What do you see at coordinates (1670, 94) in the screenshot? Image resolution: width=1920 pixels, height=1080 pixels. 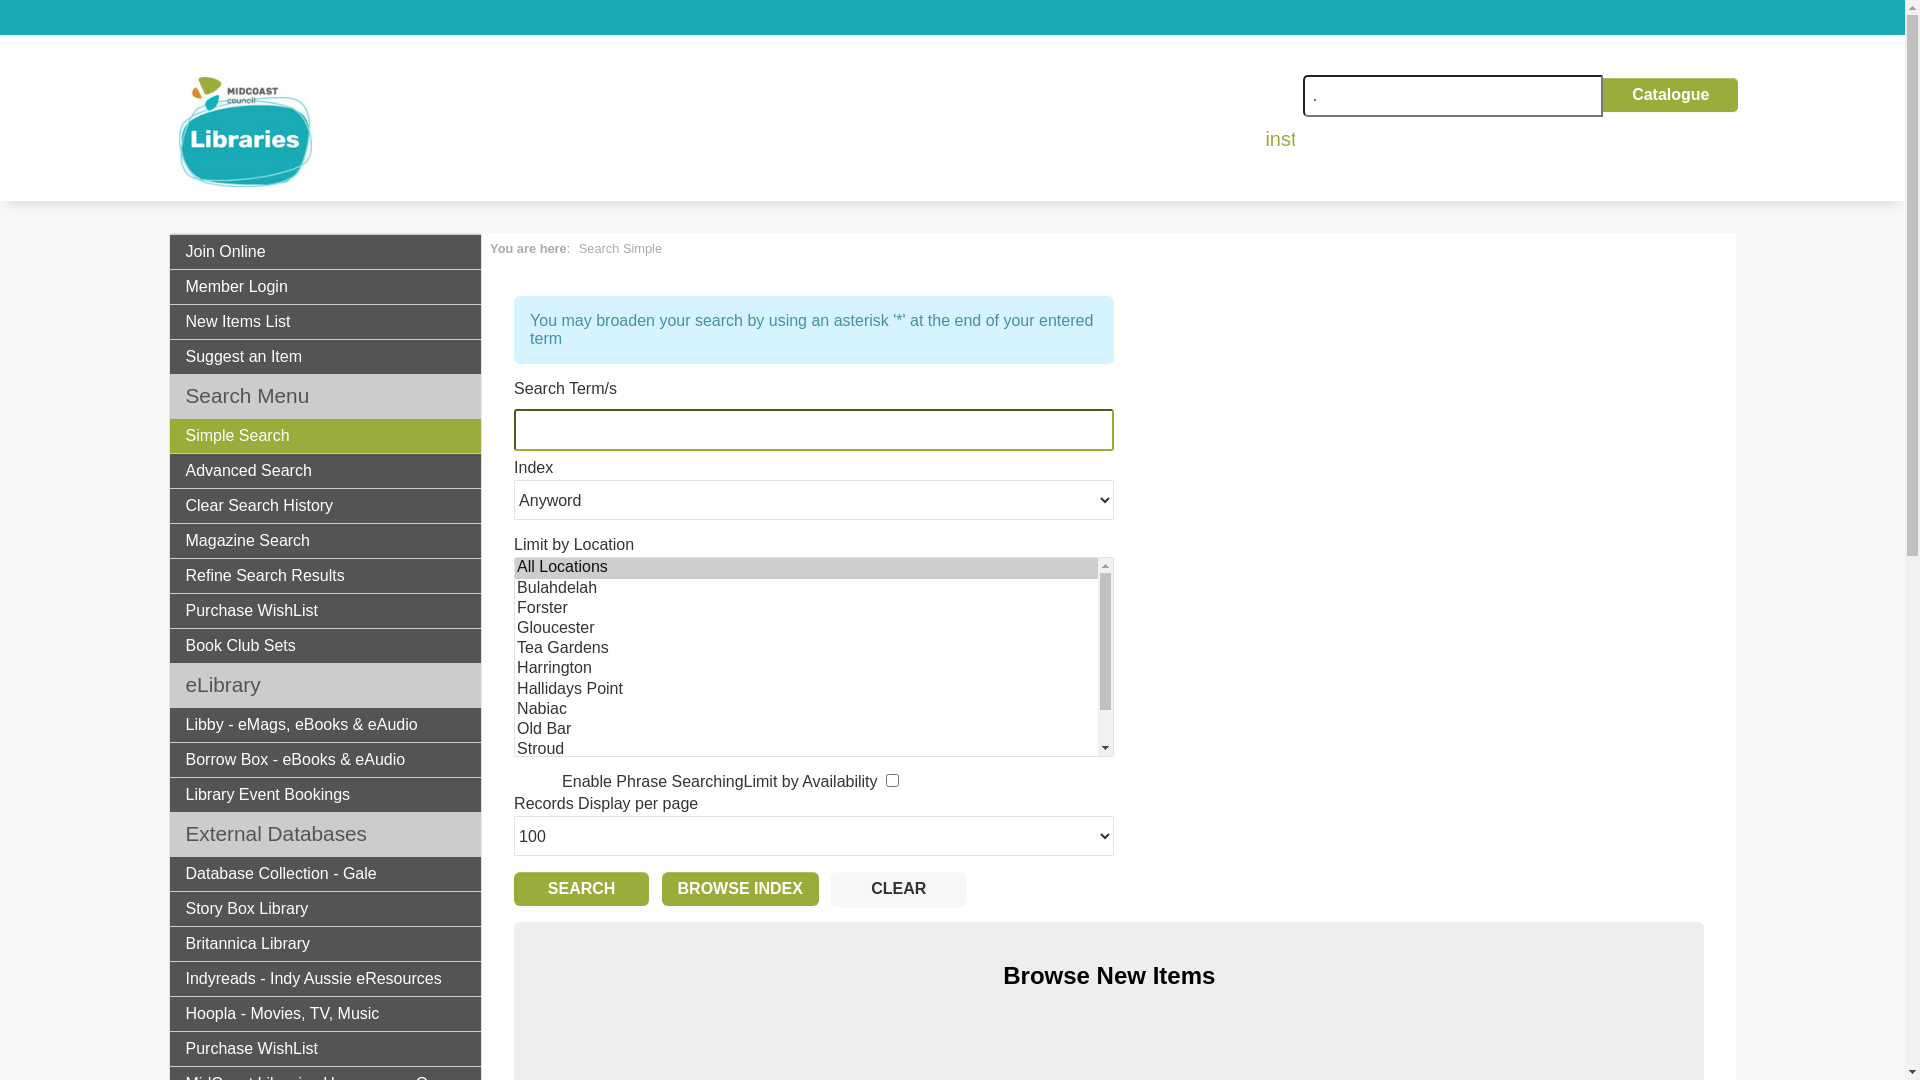 I see `Catalogue` at bounding box center [1670, 94].